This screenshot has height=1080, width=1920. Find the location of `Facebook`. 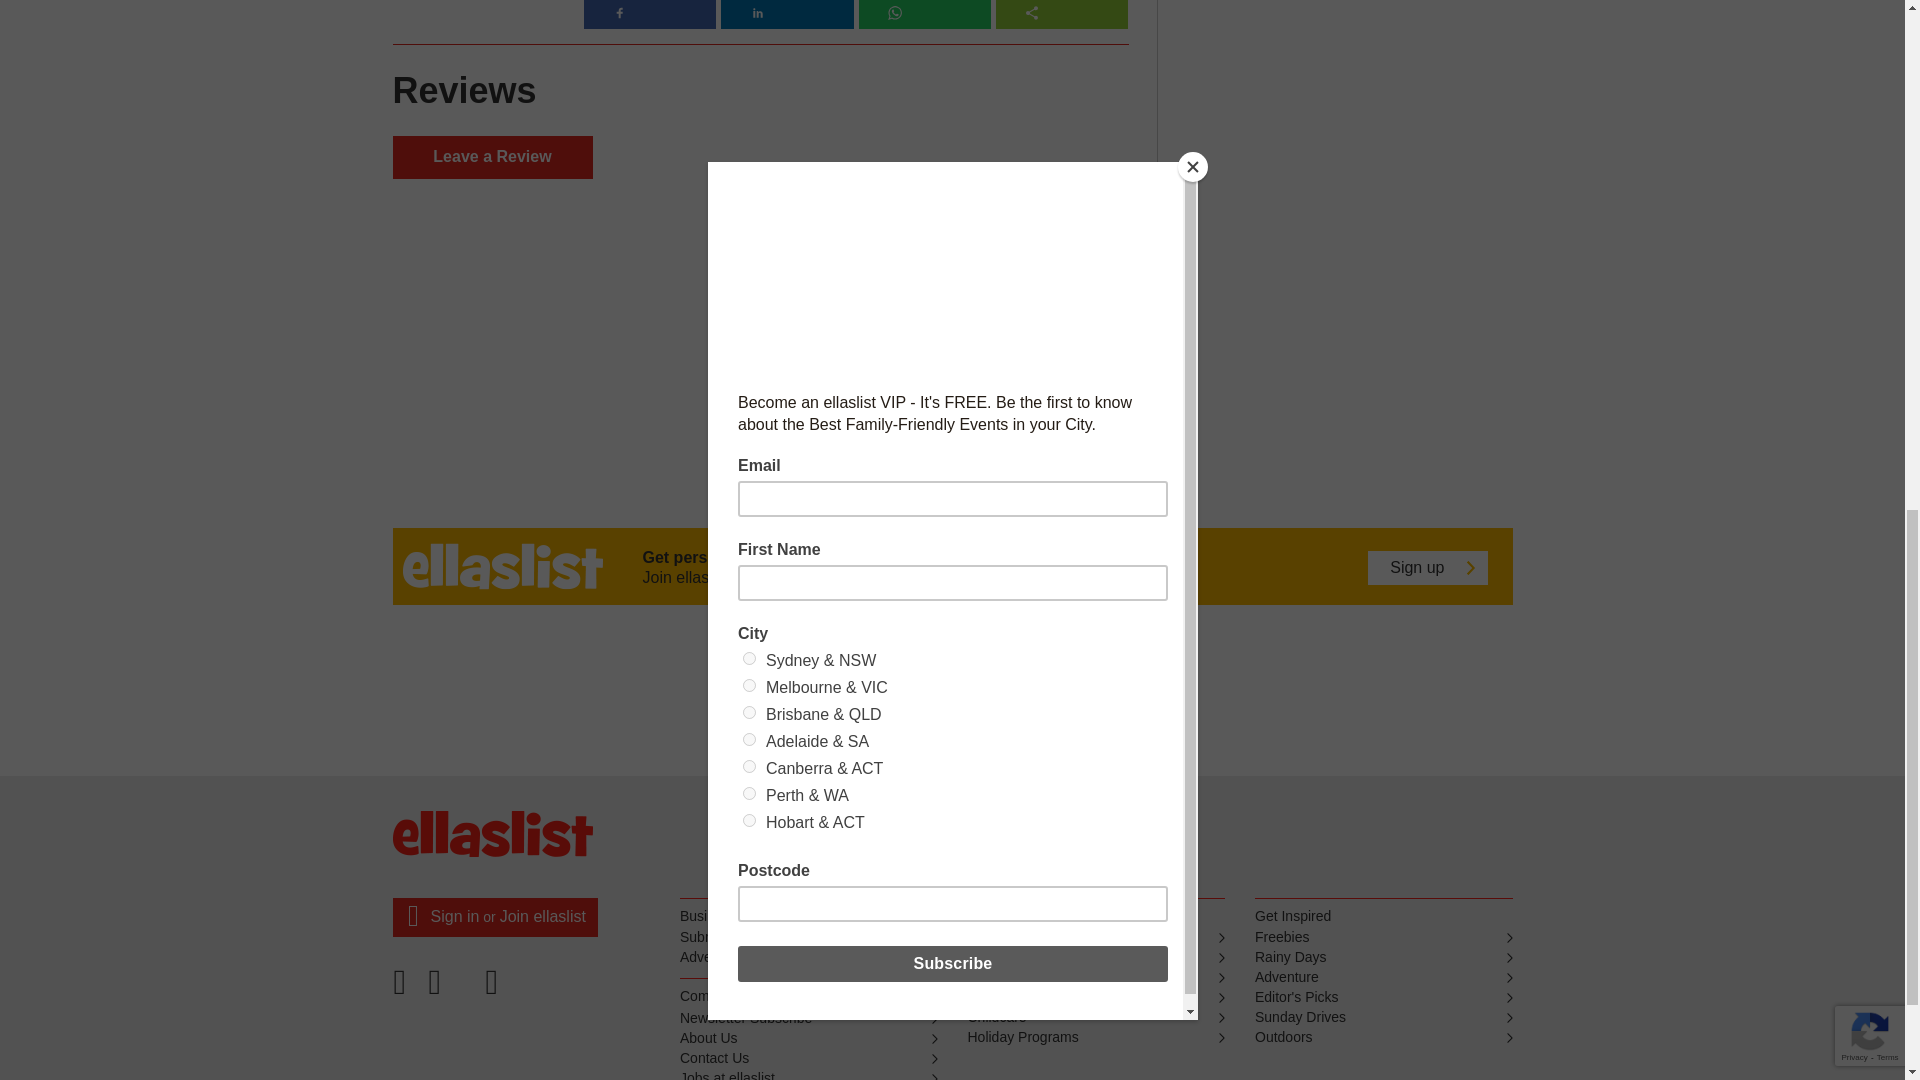

Facebook is located at coordinates (405, 988).